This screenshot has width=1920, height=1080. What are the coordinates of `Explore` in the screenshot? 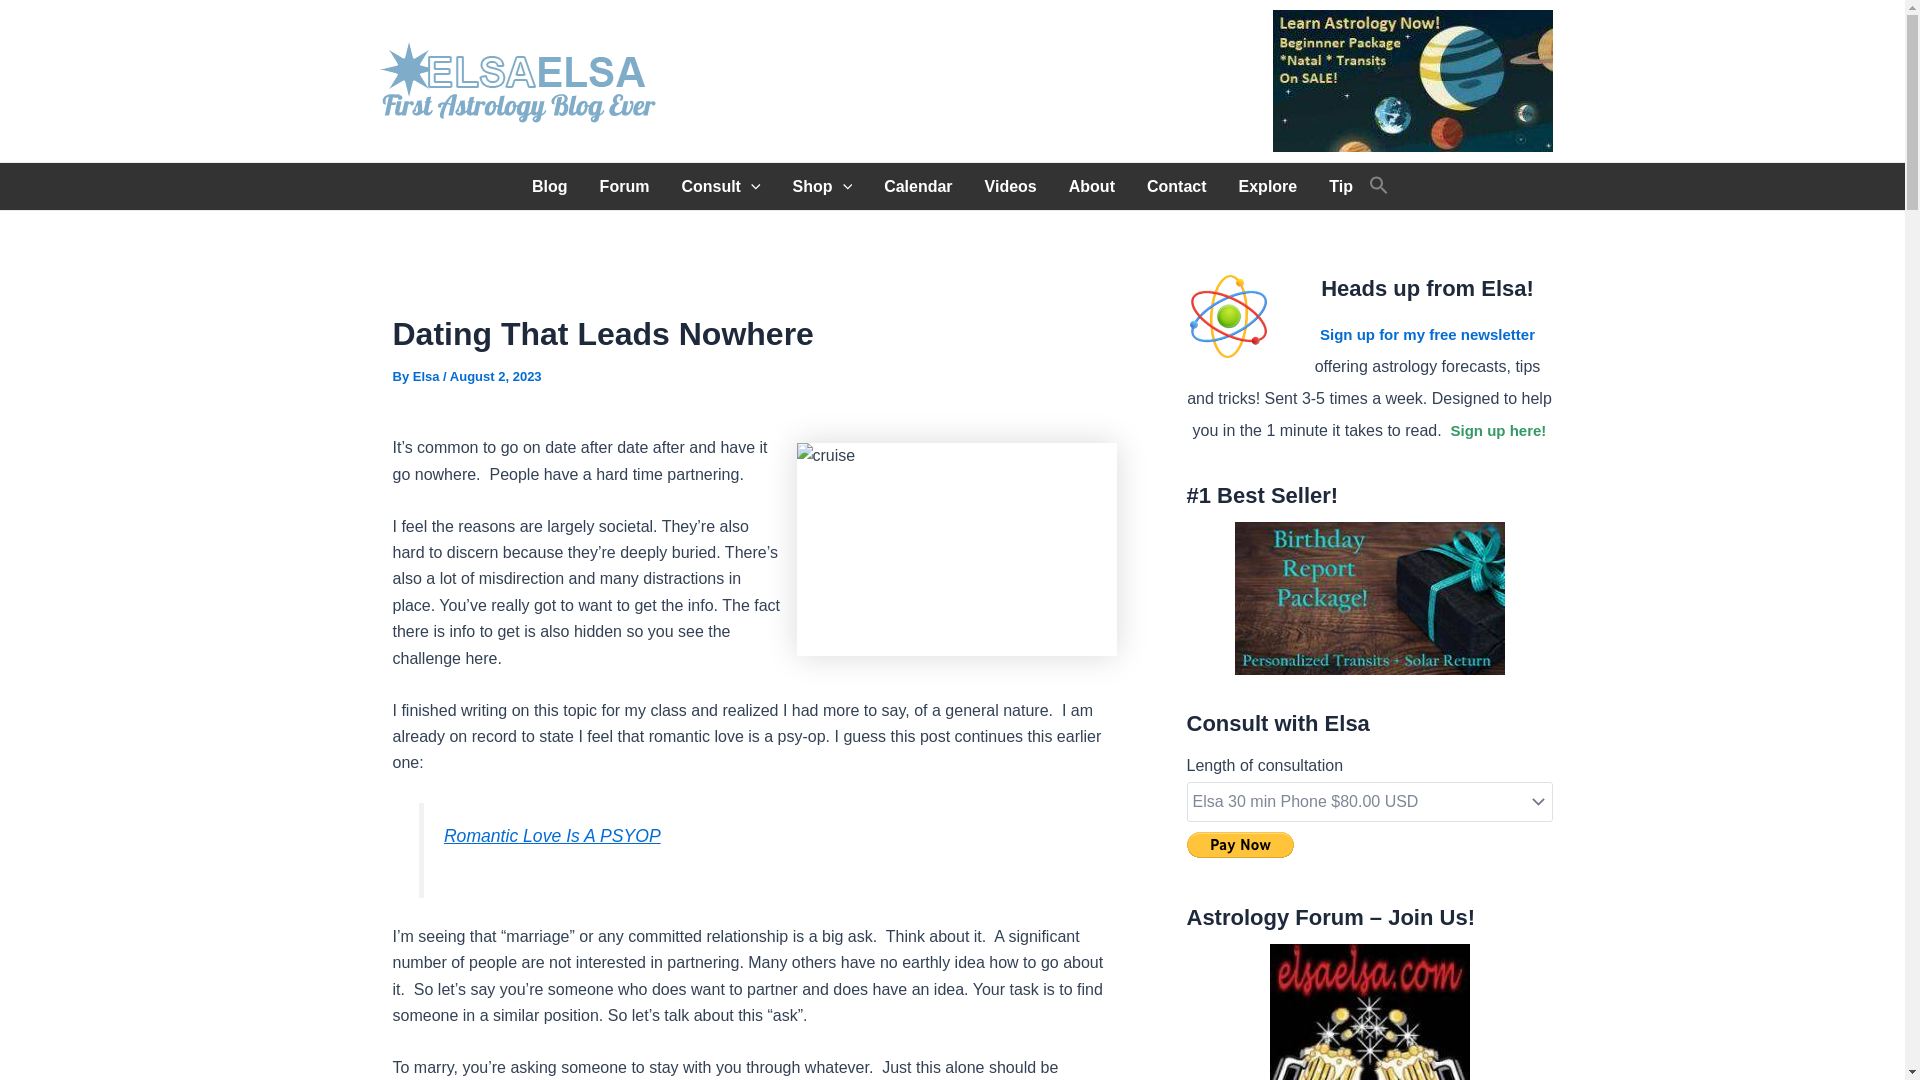 It's located at (1268, 186).